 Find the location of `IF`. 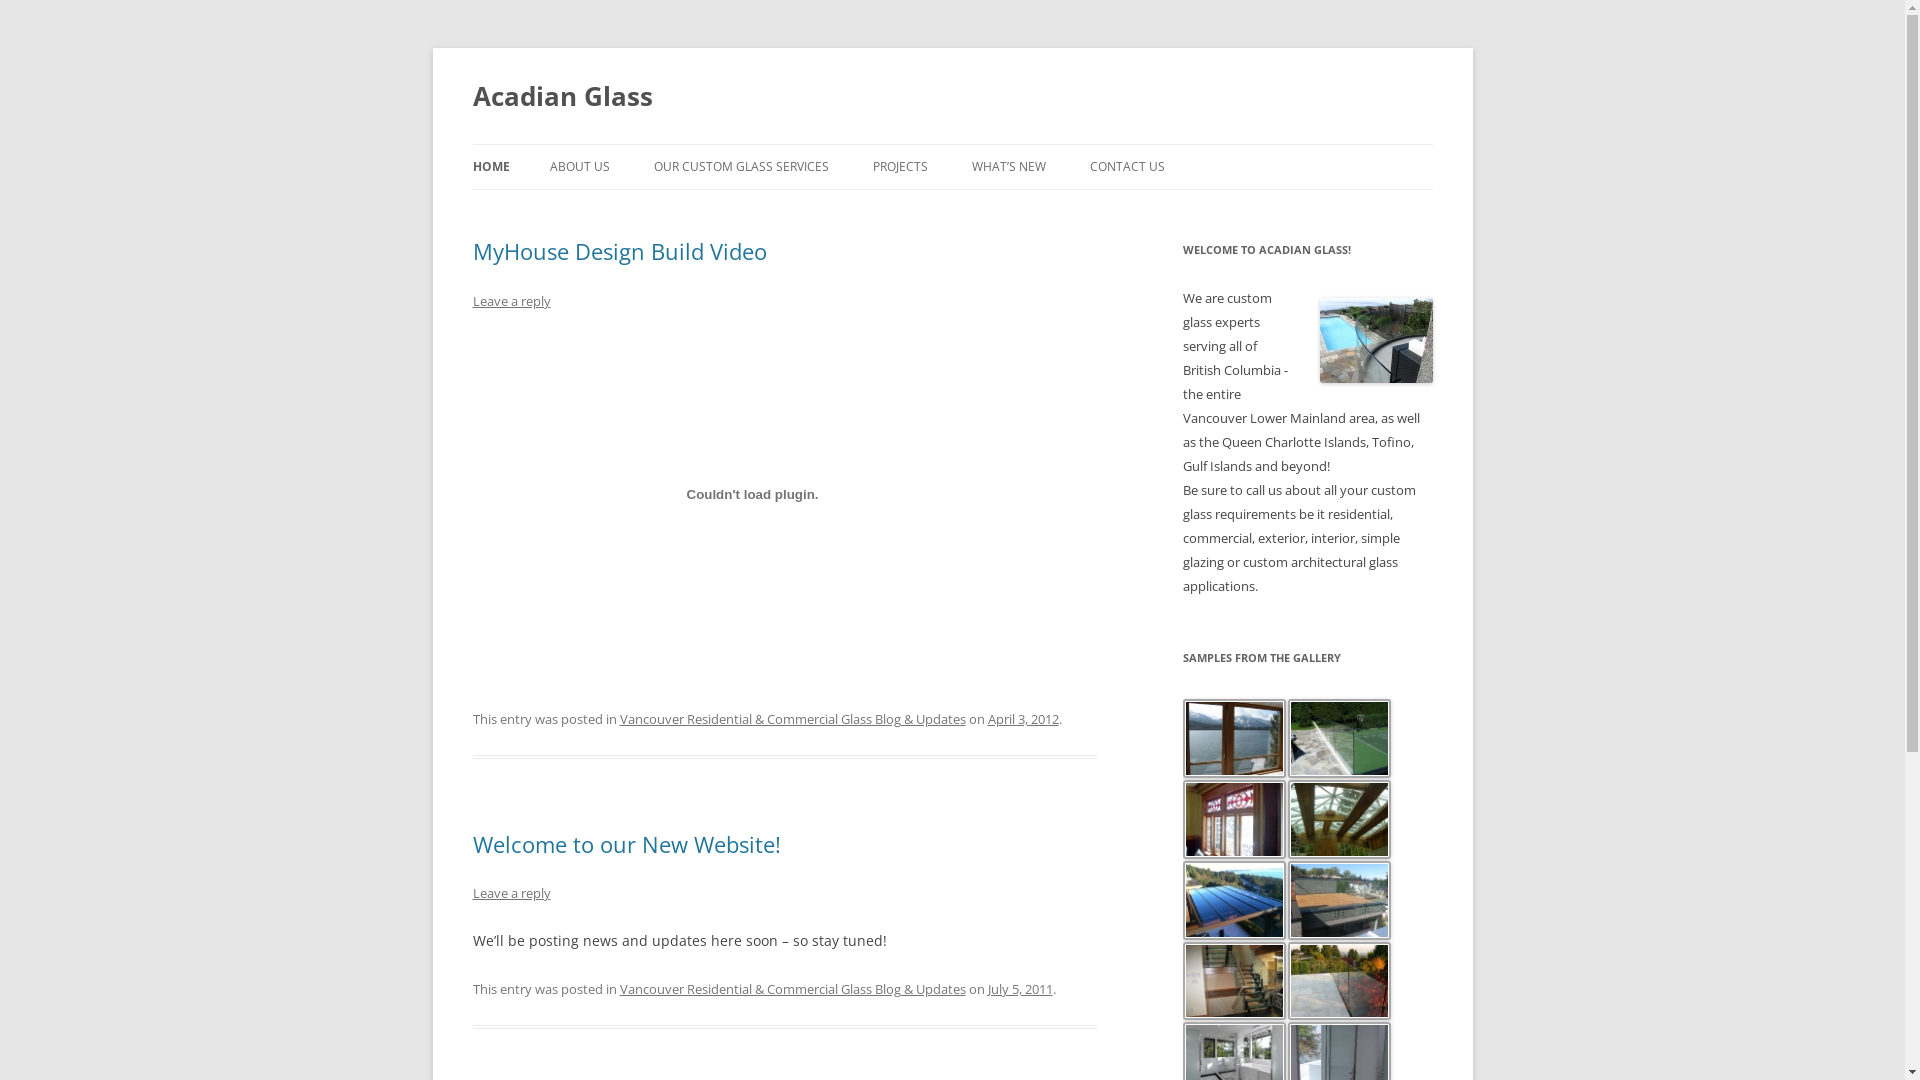

IF is located at coordinates (1340, 820).